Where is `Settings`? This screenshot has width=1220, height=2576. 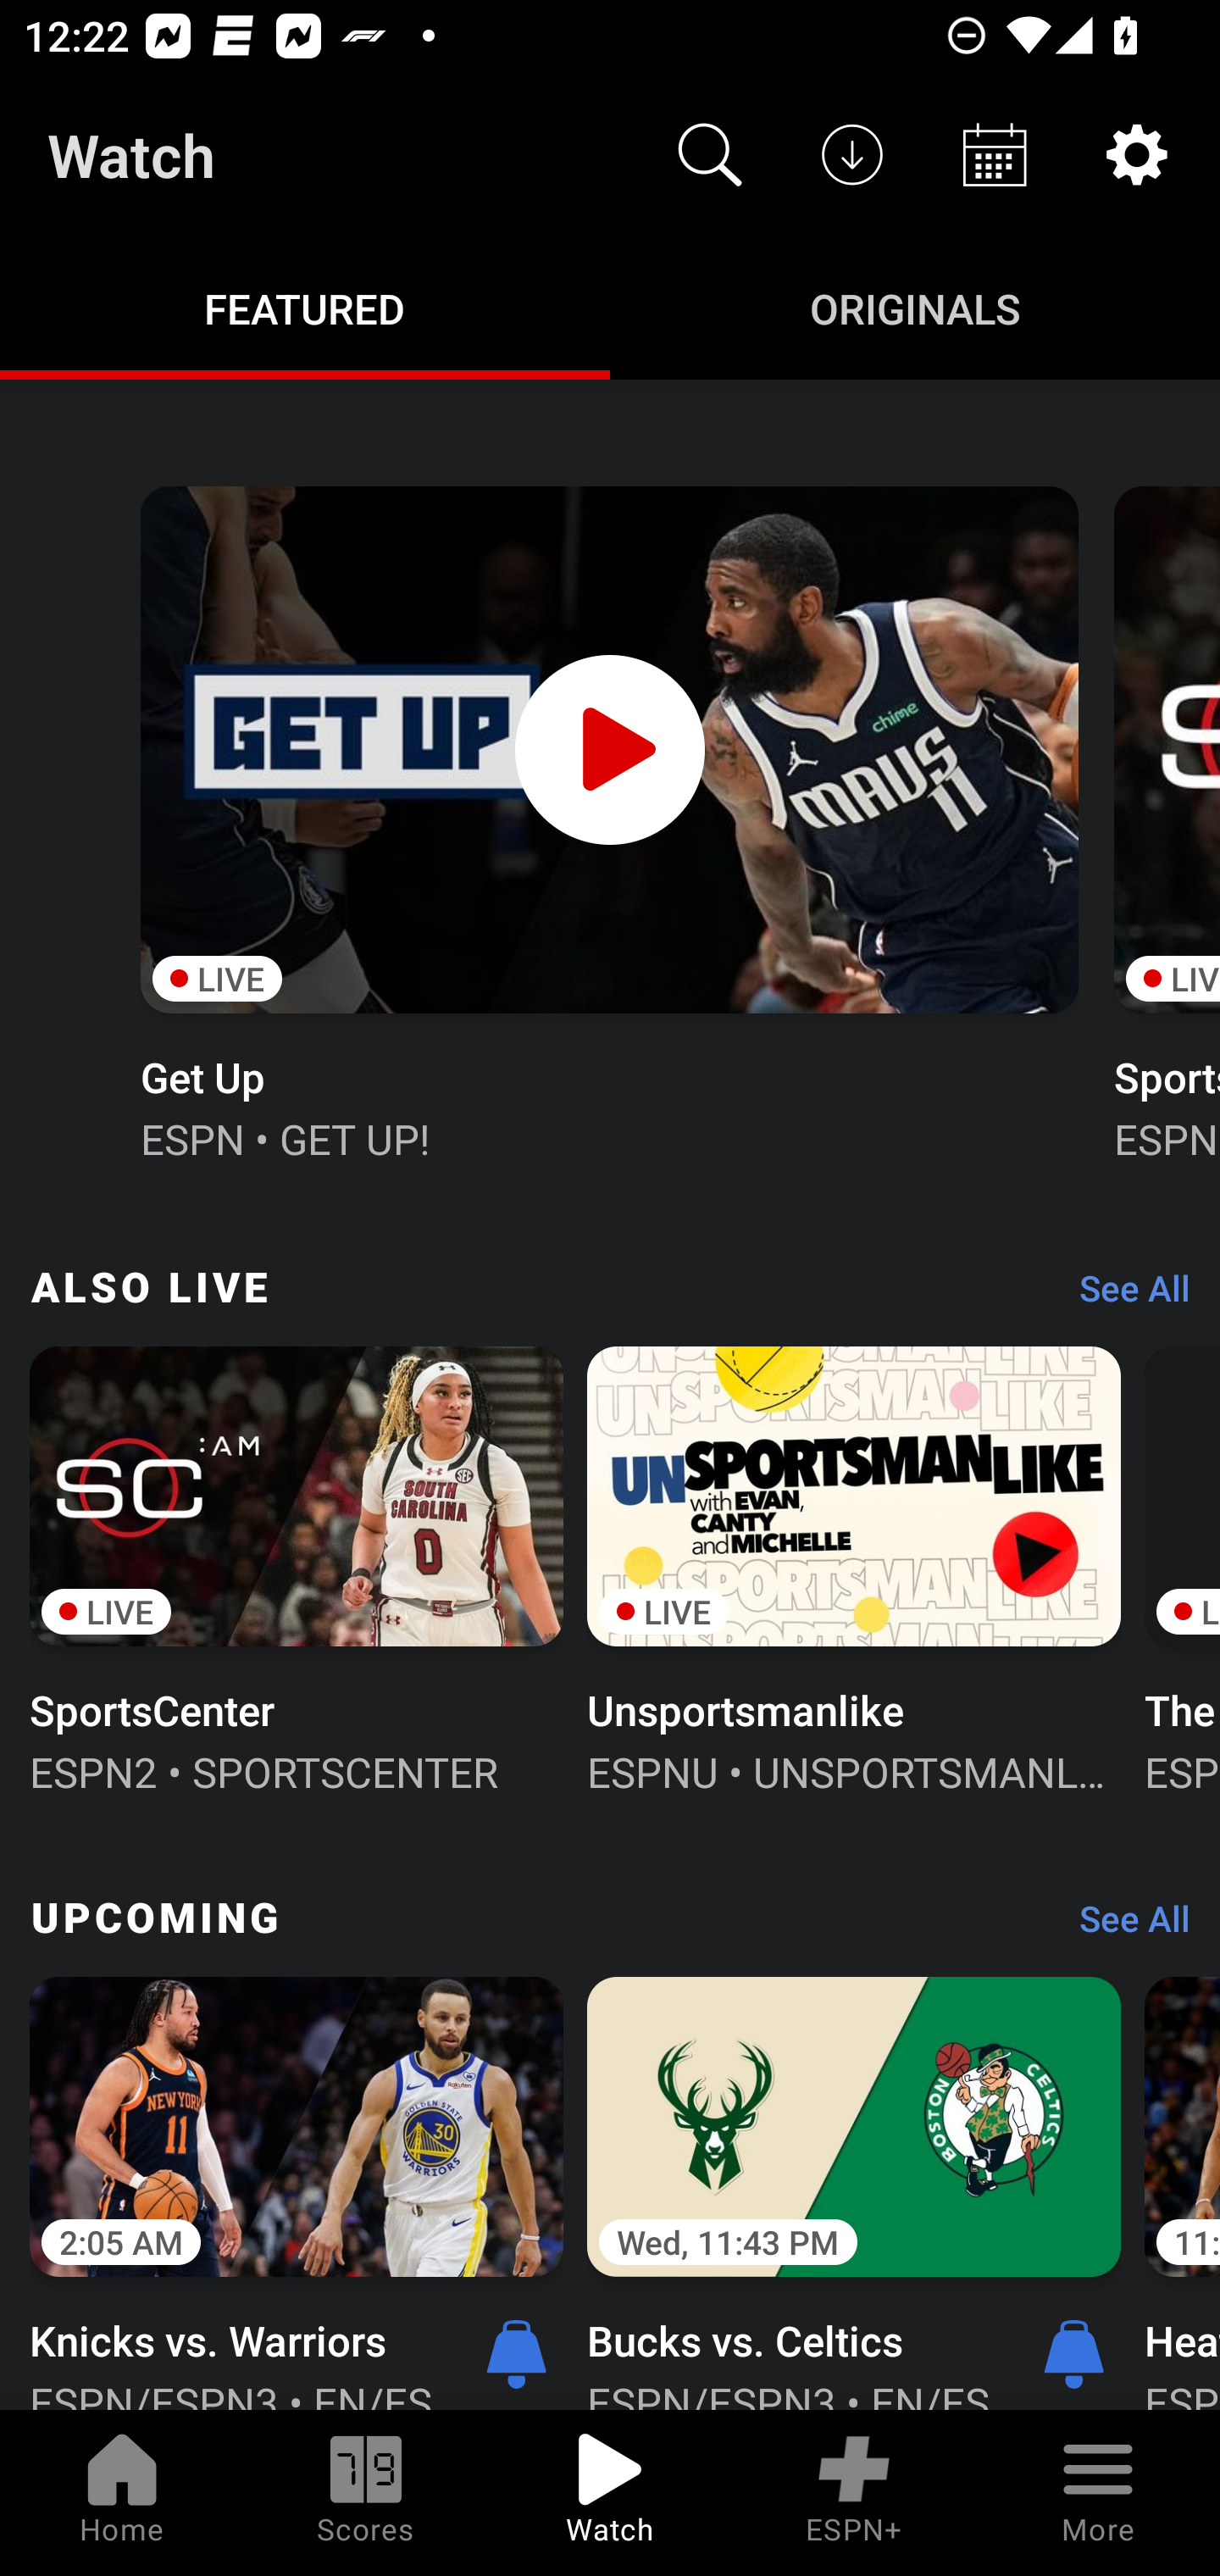
Settings is located at coordinates (1137, 154).